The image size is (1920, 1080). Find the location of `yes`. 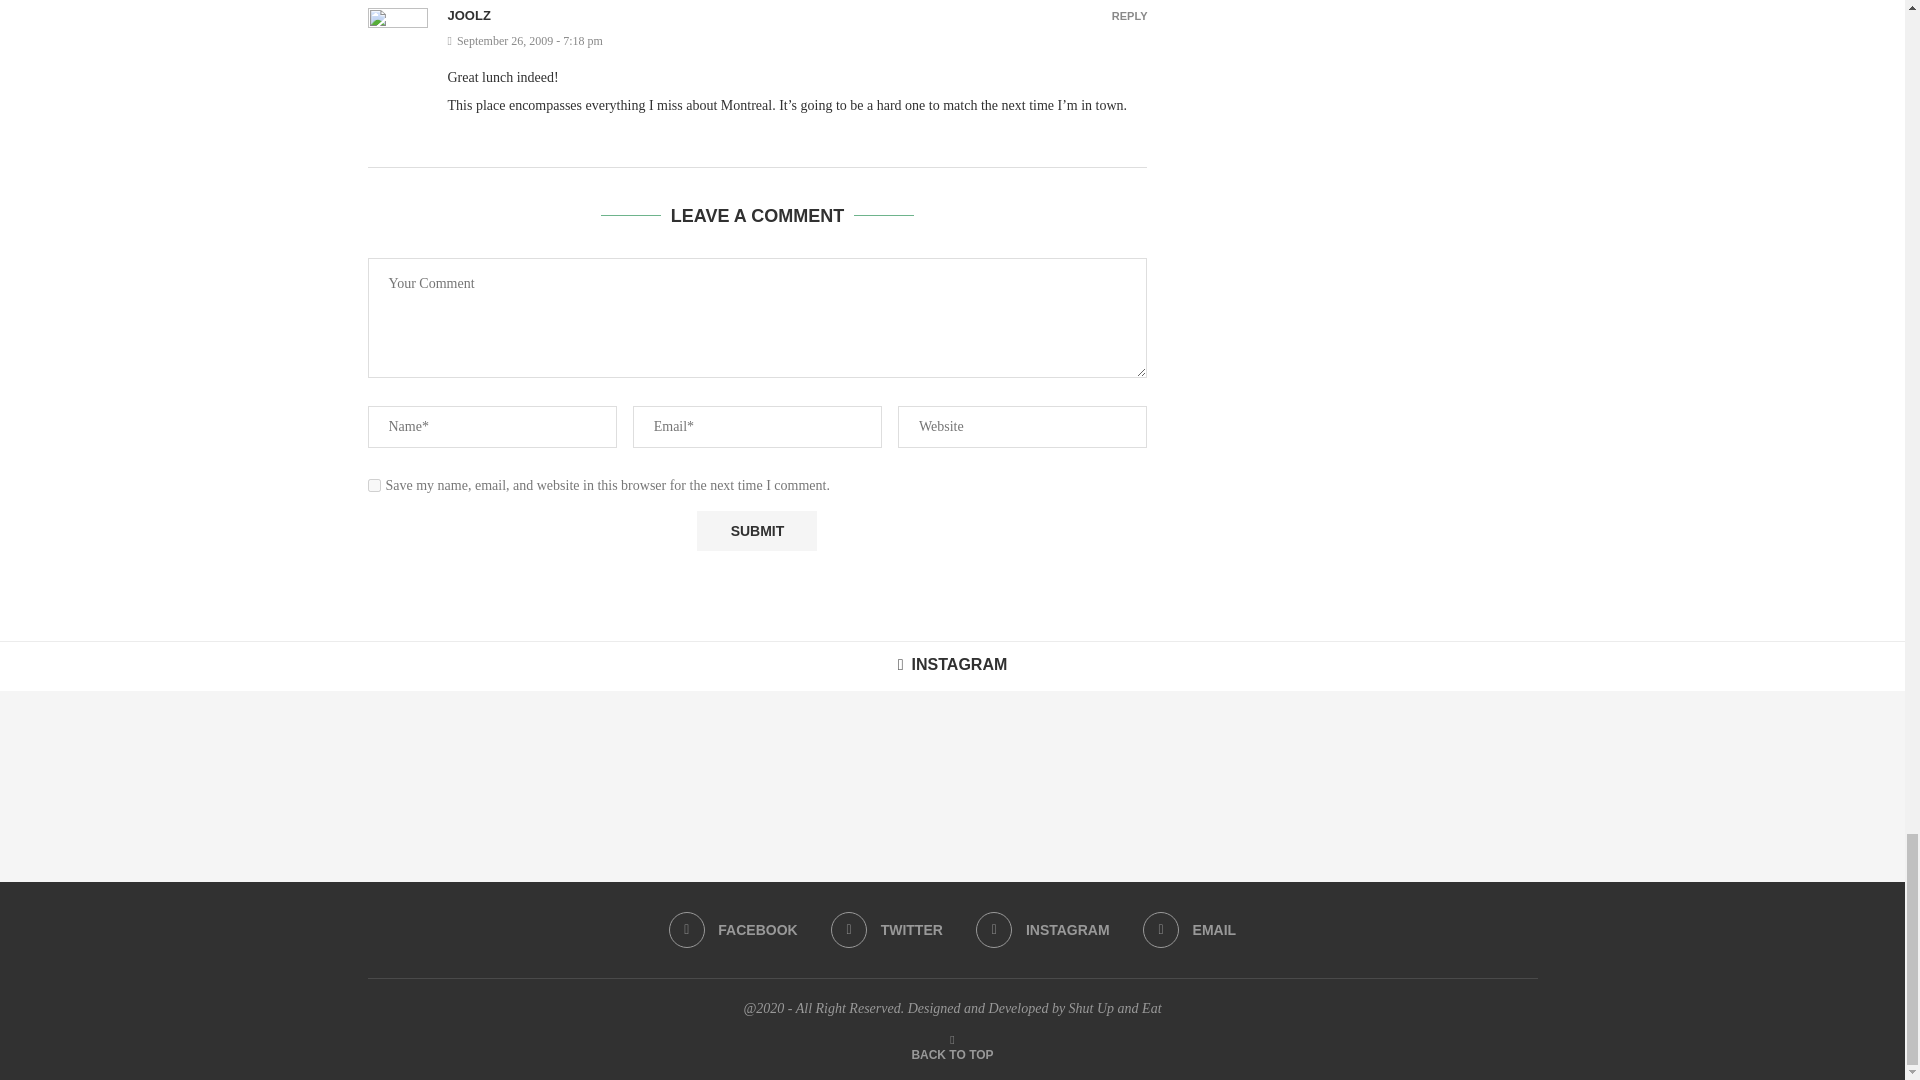

yes is located at coordinates (374, 486).